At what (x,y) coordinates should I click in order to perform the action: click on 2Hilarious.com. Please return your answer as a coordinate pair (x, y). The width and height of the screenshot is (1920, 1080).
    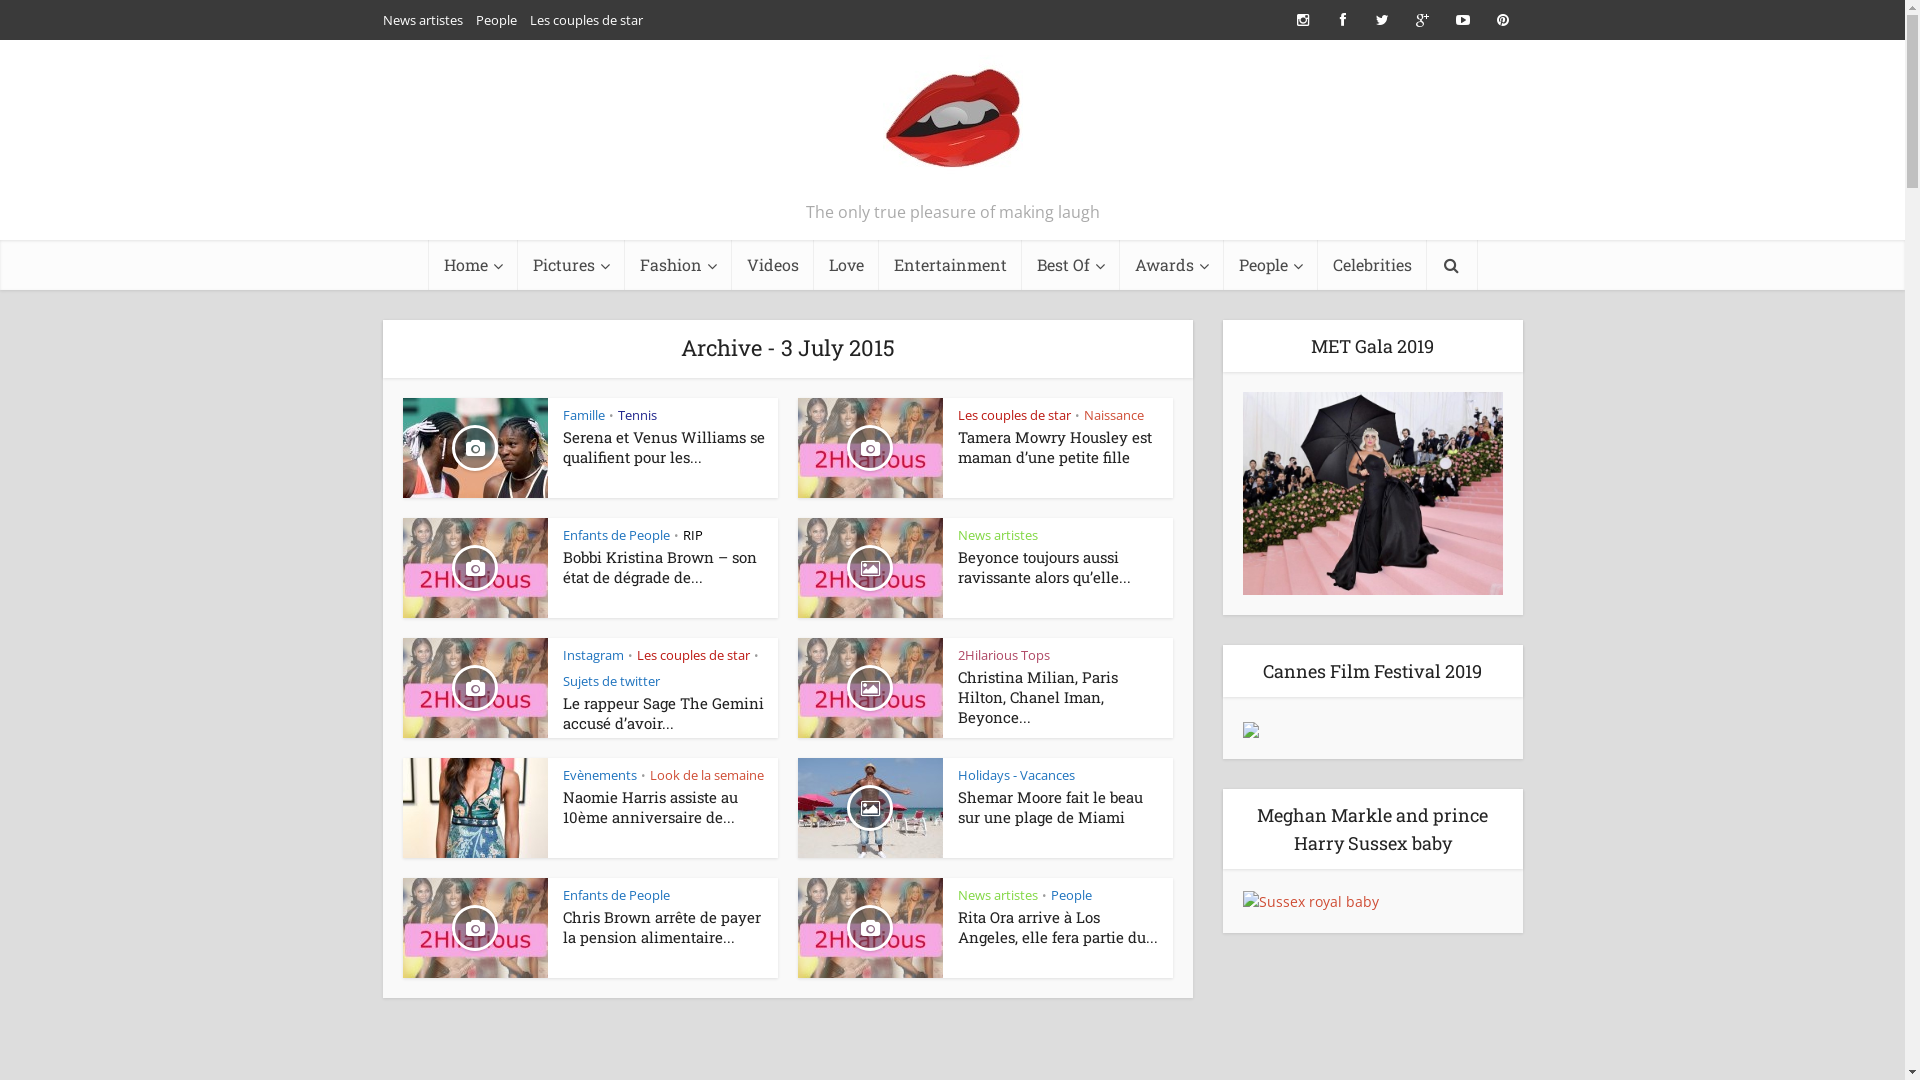
    Looking at the image, I should click on (952, 125).